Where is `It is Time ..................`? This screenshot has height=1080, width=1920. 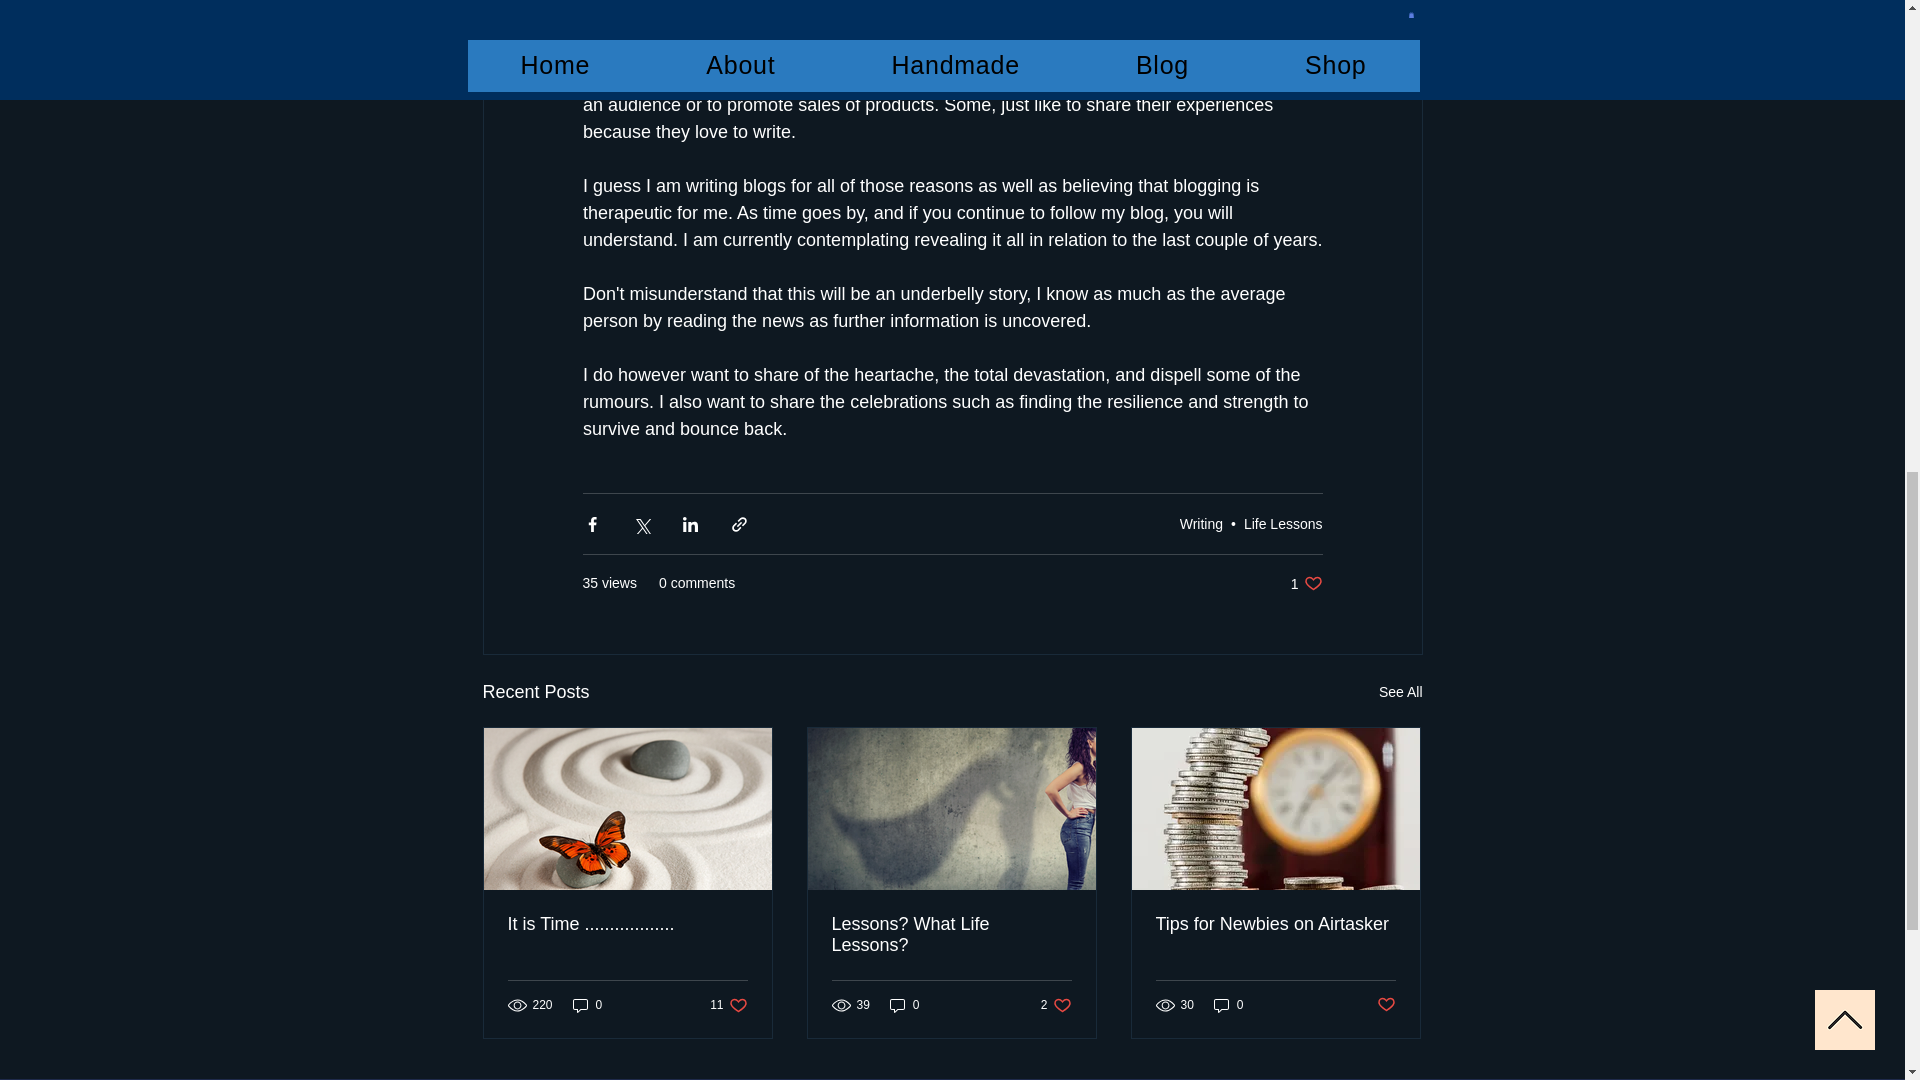 It is Time .................. is located at coordinates (904, 1005).